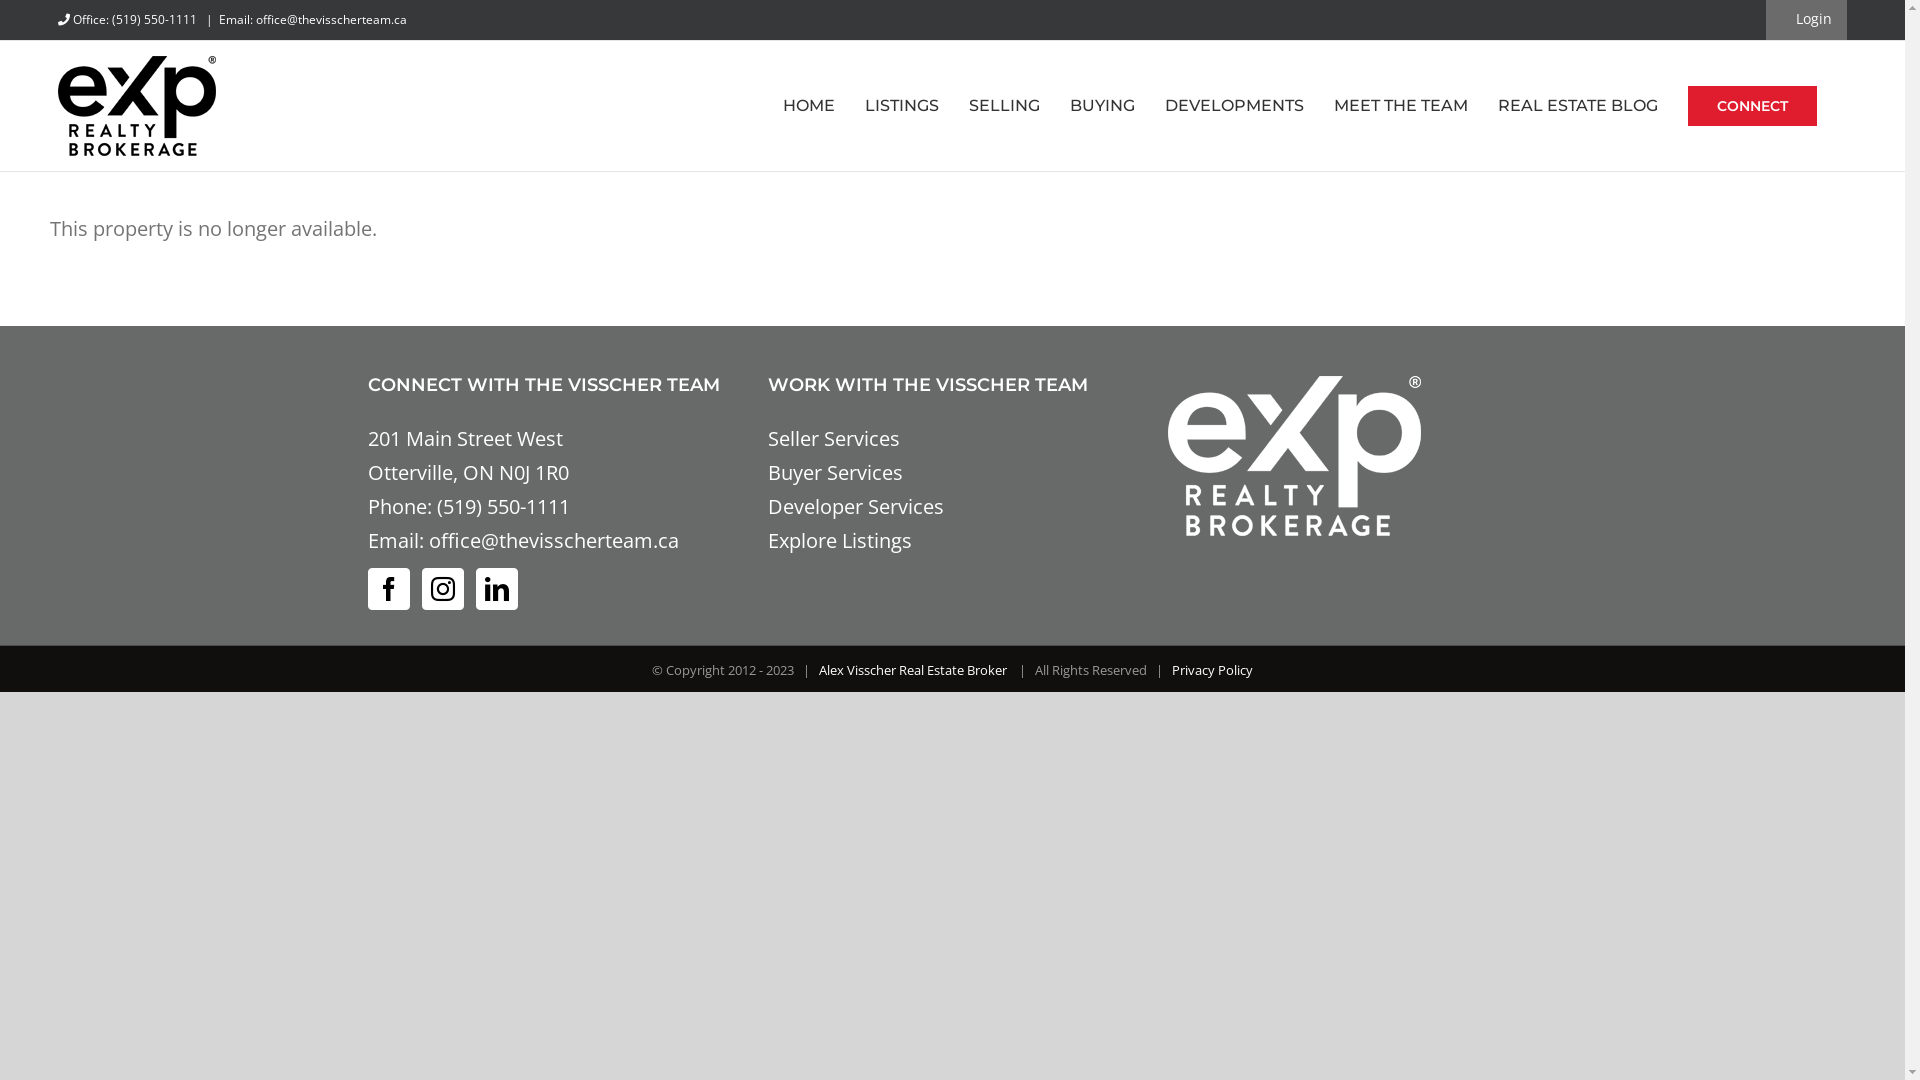  What do you see at coordinates (1234, 106) in the screenshot?
I see `DEVELOPMENTS` at bounding box center [1234, 106].